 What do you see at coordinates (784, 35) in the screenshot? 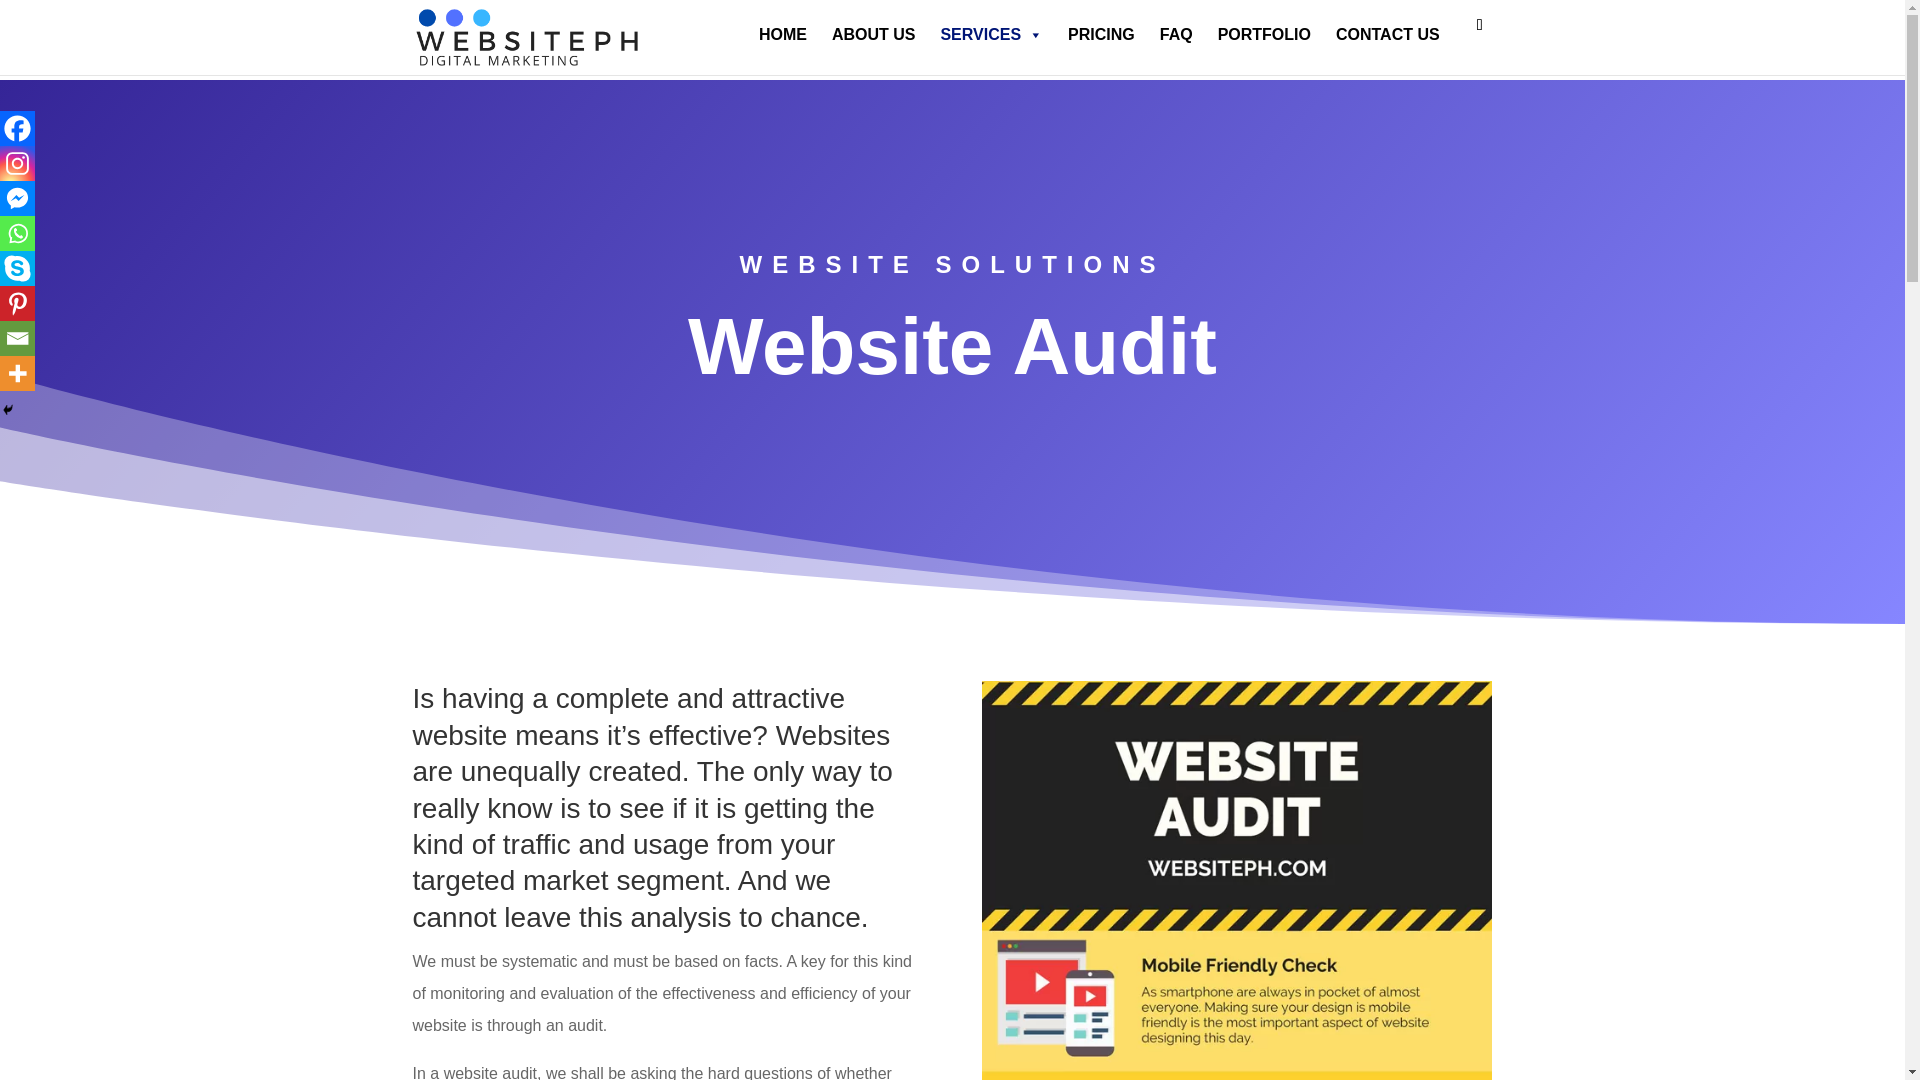
I see `HOME` at bounding box center [784, 35].